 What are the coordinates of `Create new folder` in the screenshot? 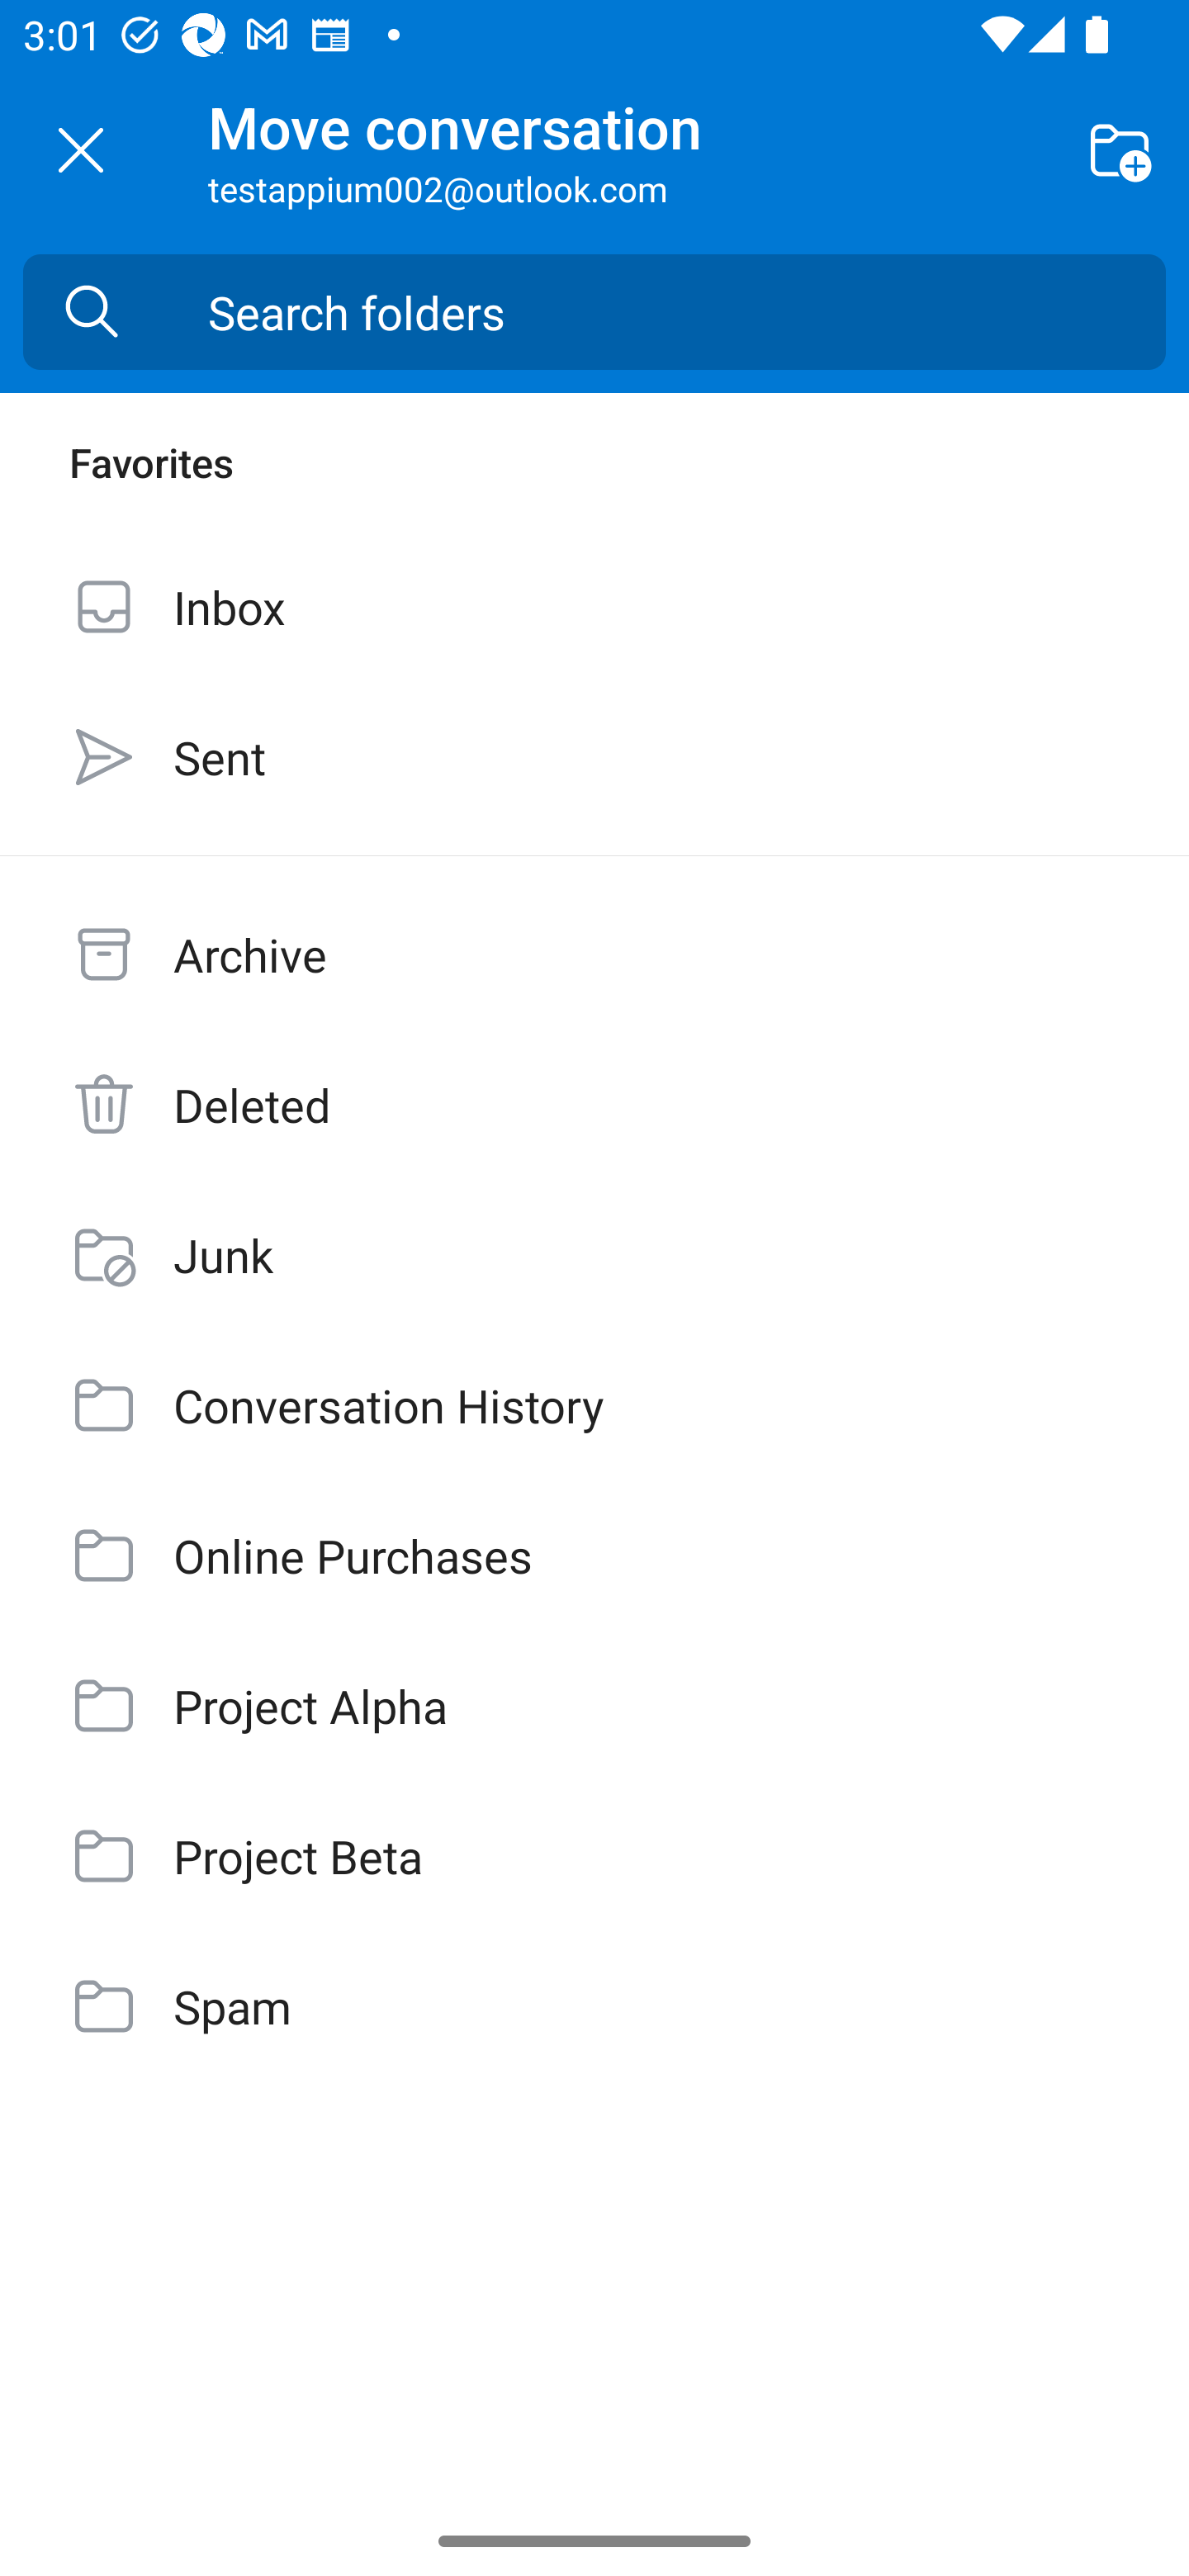 It's located at (1120, 149).